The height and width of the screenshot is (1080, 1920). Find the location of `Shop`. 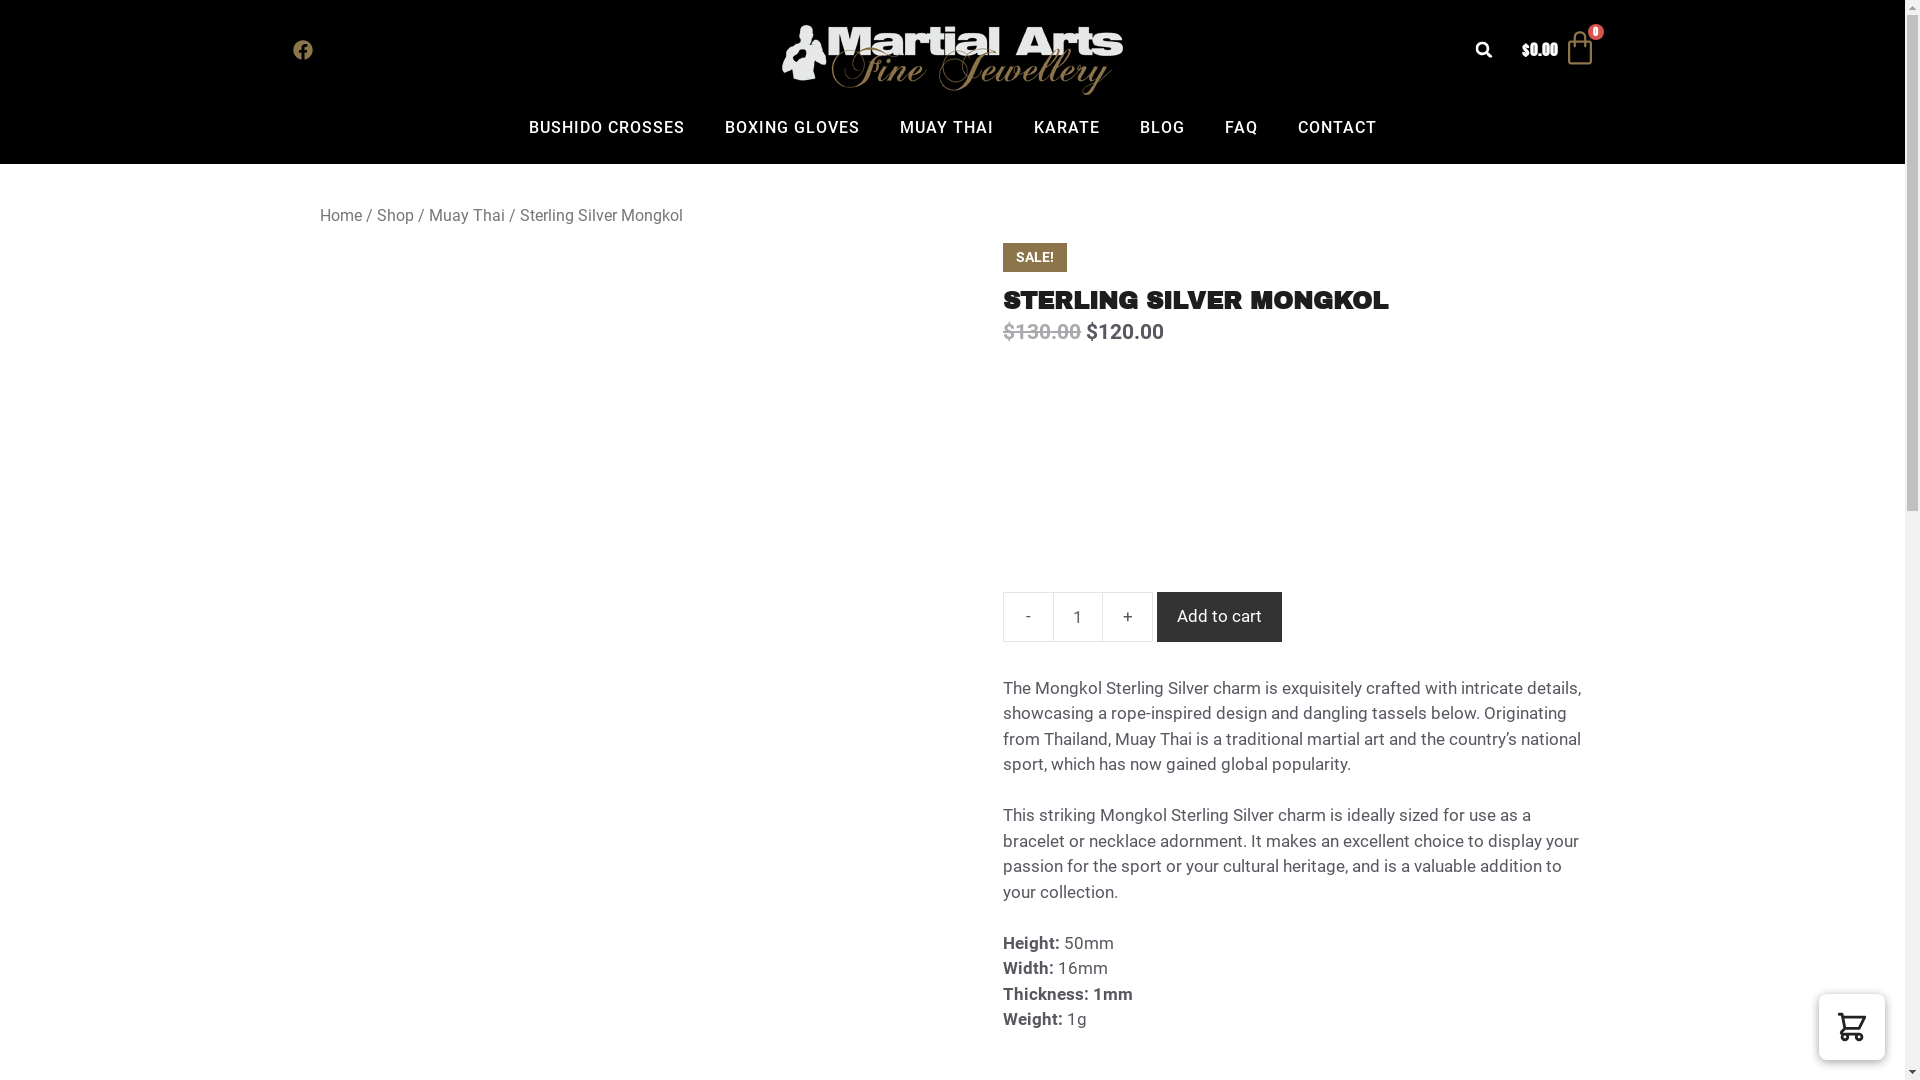

Shop is located at coordinates (396, 216).